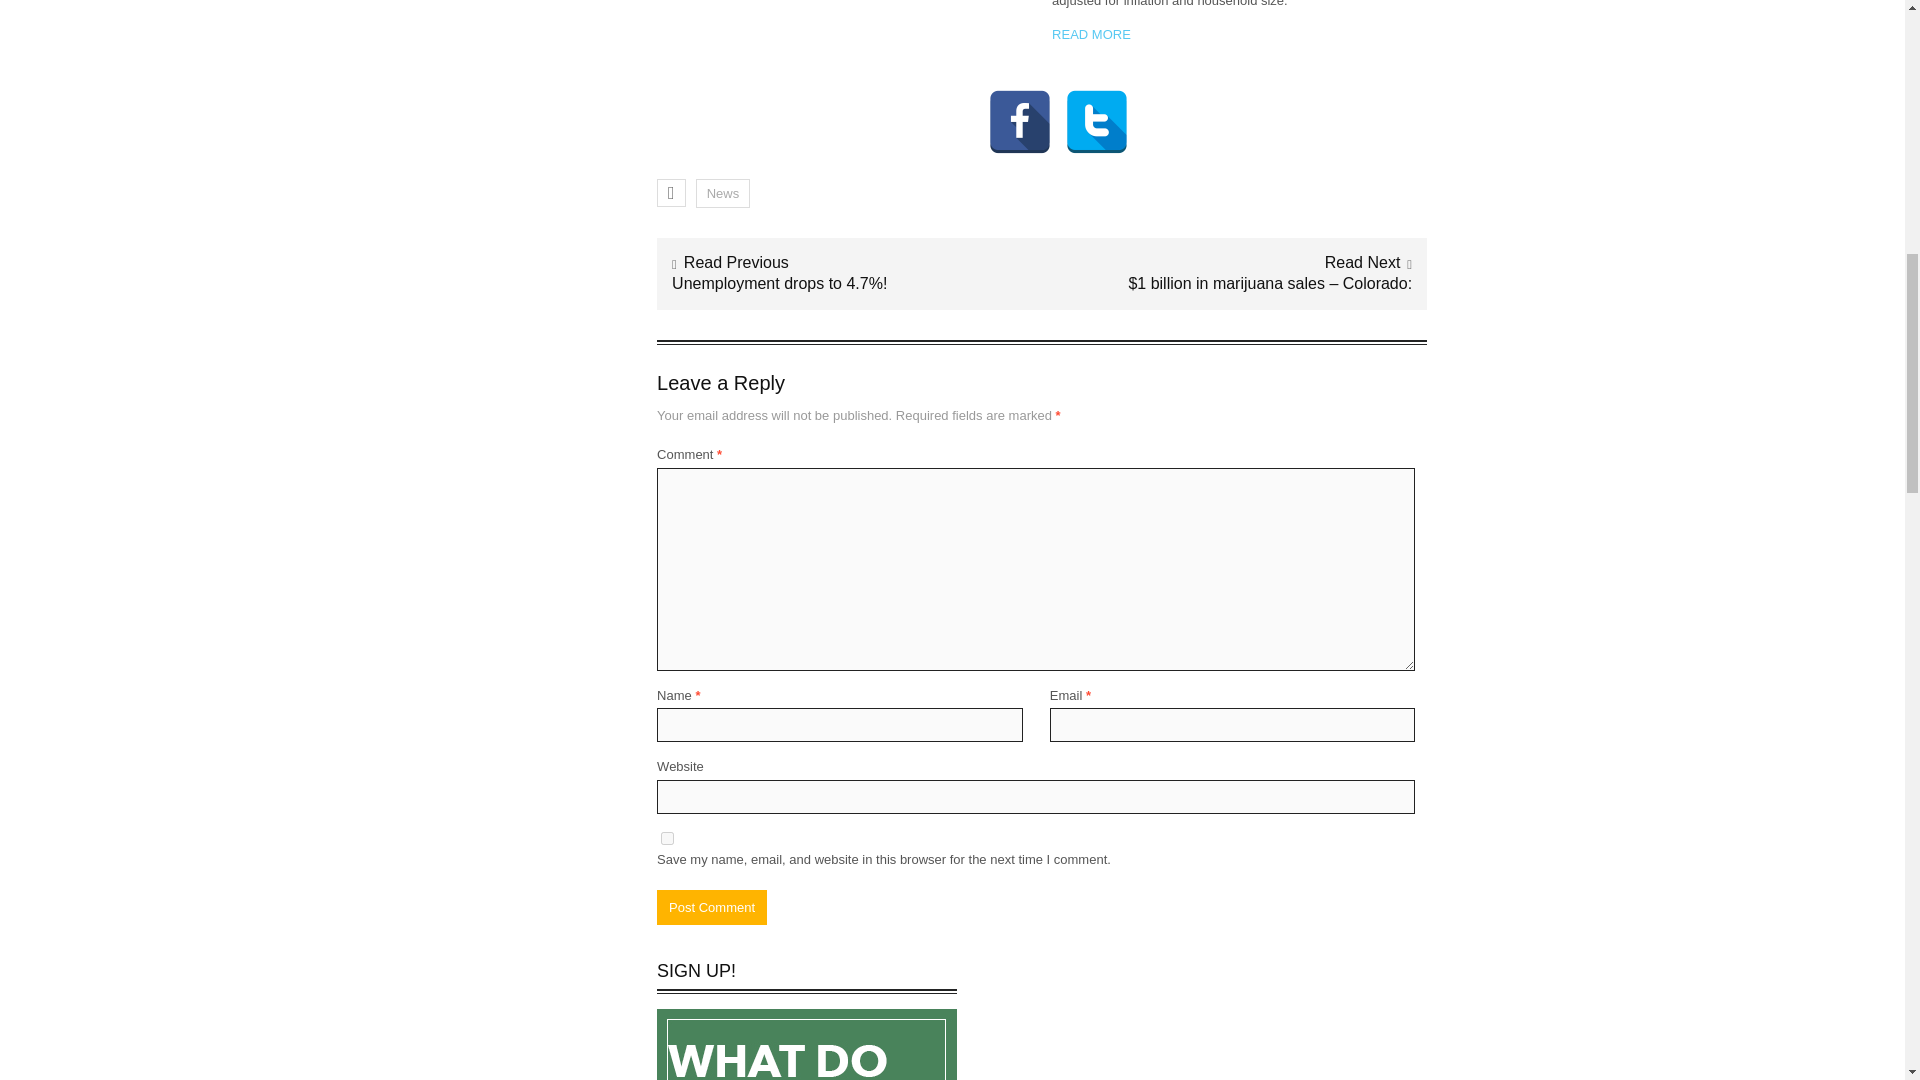 This screenshot has height=1080, width=1920. Describe the element at coordinates (1096, 94) in the screenshot. I see `Twitter` at that location.